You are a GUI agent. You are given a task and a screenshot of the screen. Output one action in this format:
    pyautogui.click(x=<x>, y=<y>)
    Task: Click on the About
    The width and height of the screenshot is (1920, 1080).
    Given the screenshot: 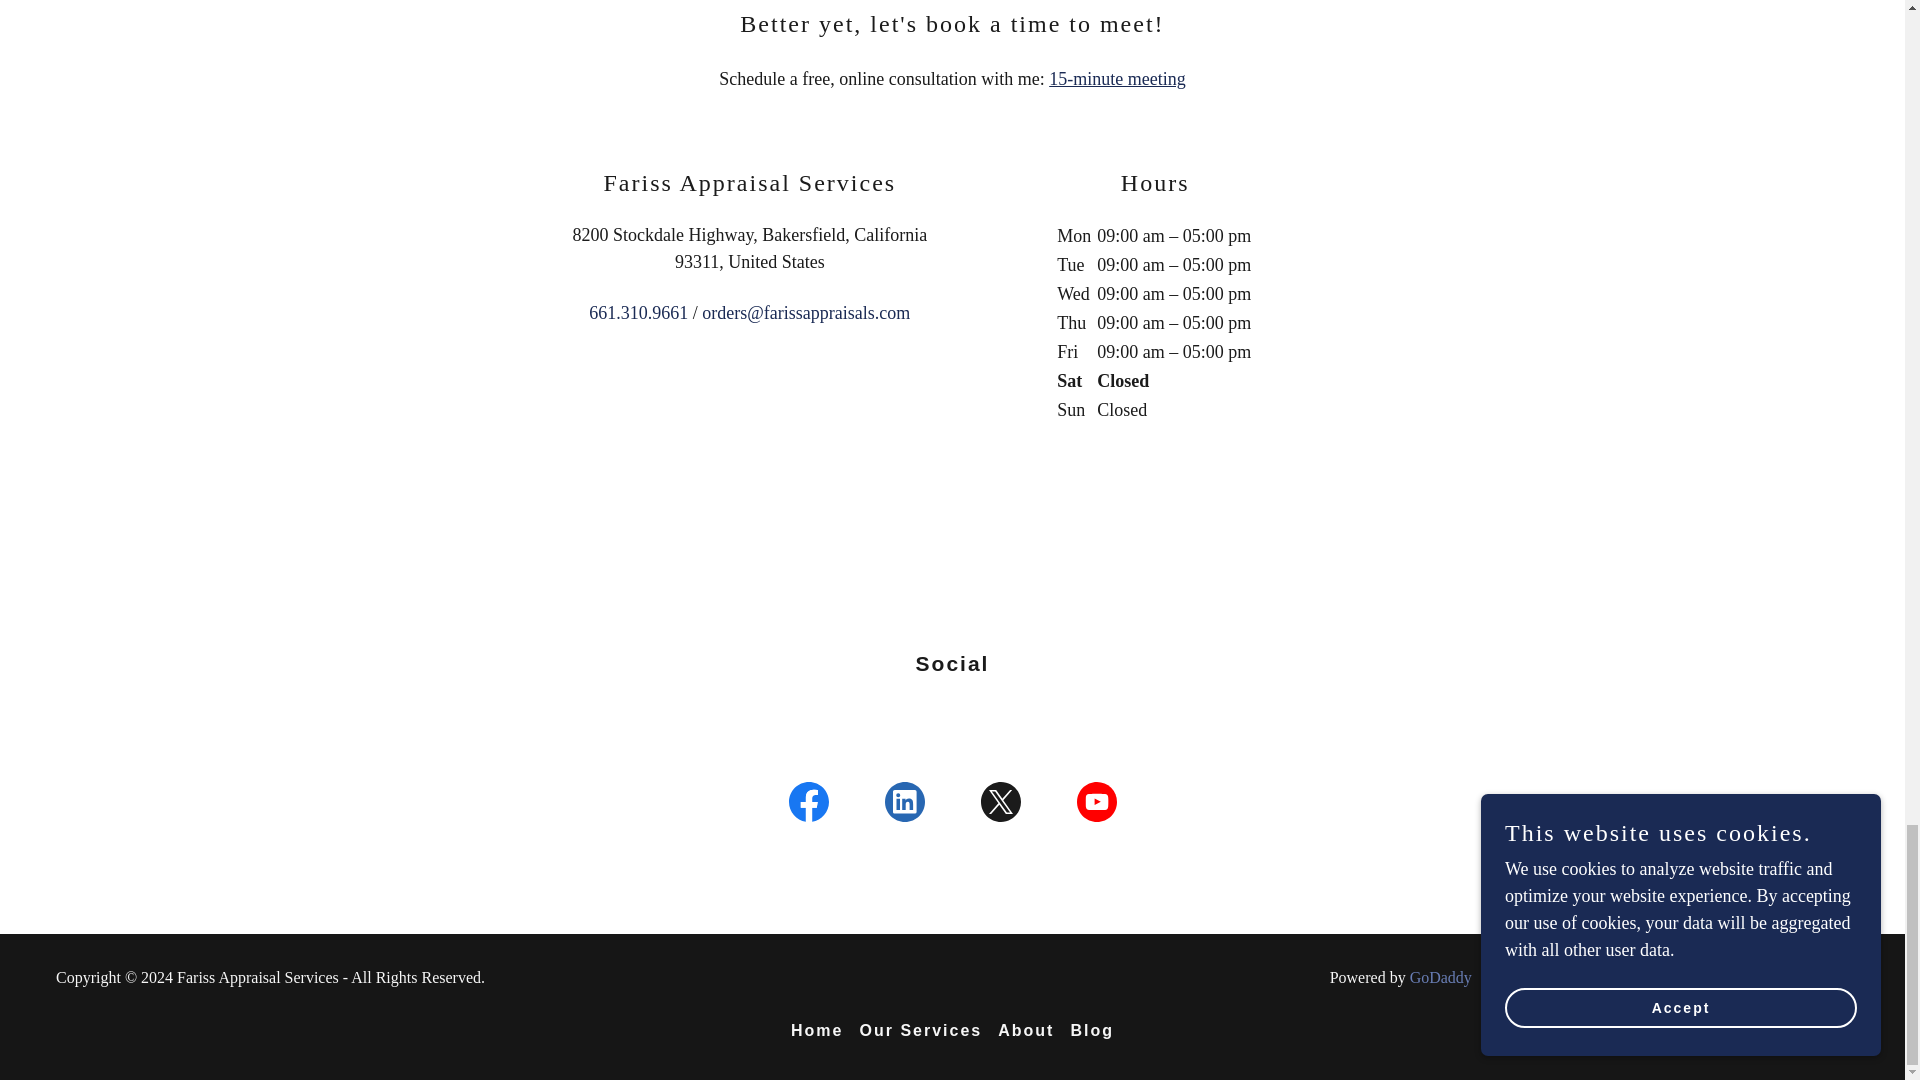 What is the action you would take?
    pyautogui.click(x=1026, y=1030)
    